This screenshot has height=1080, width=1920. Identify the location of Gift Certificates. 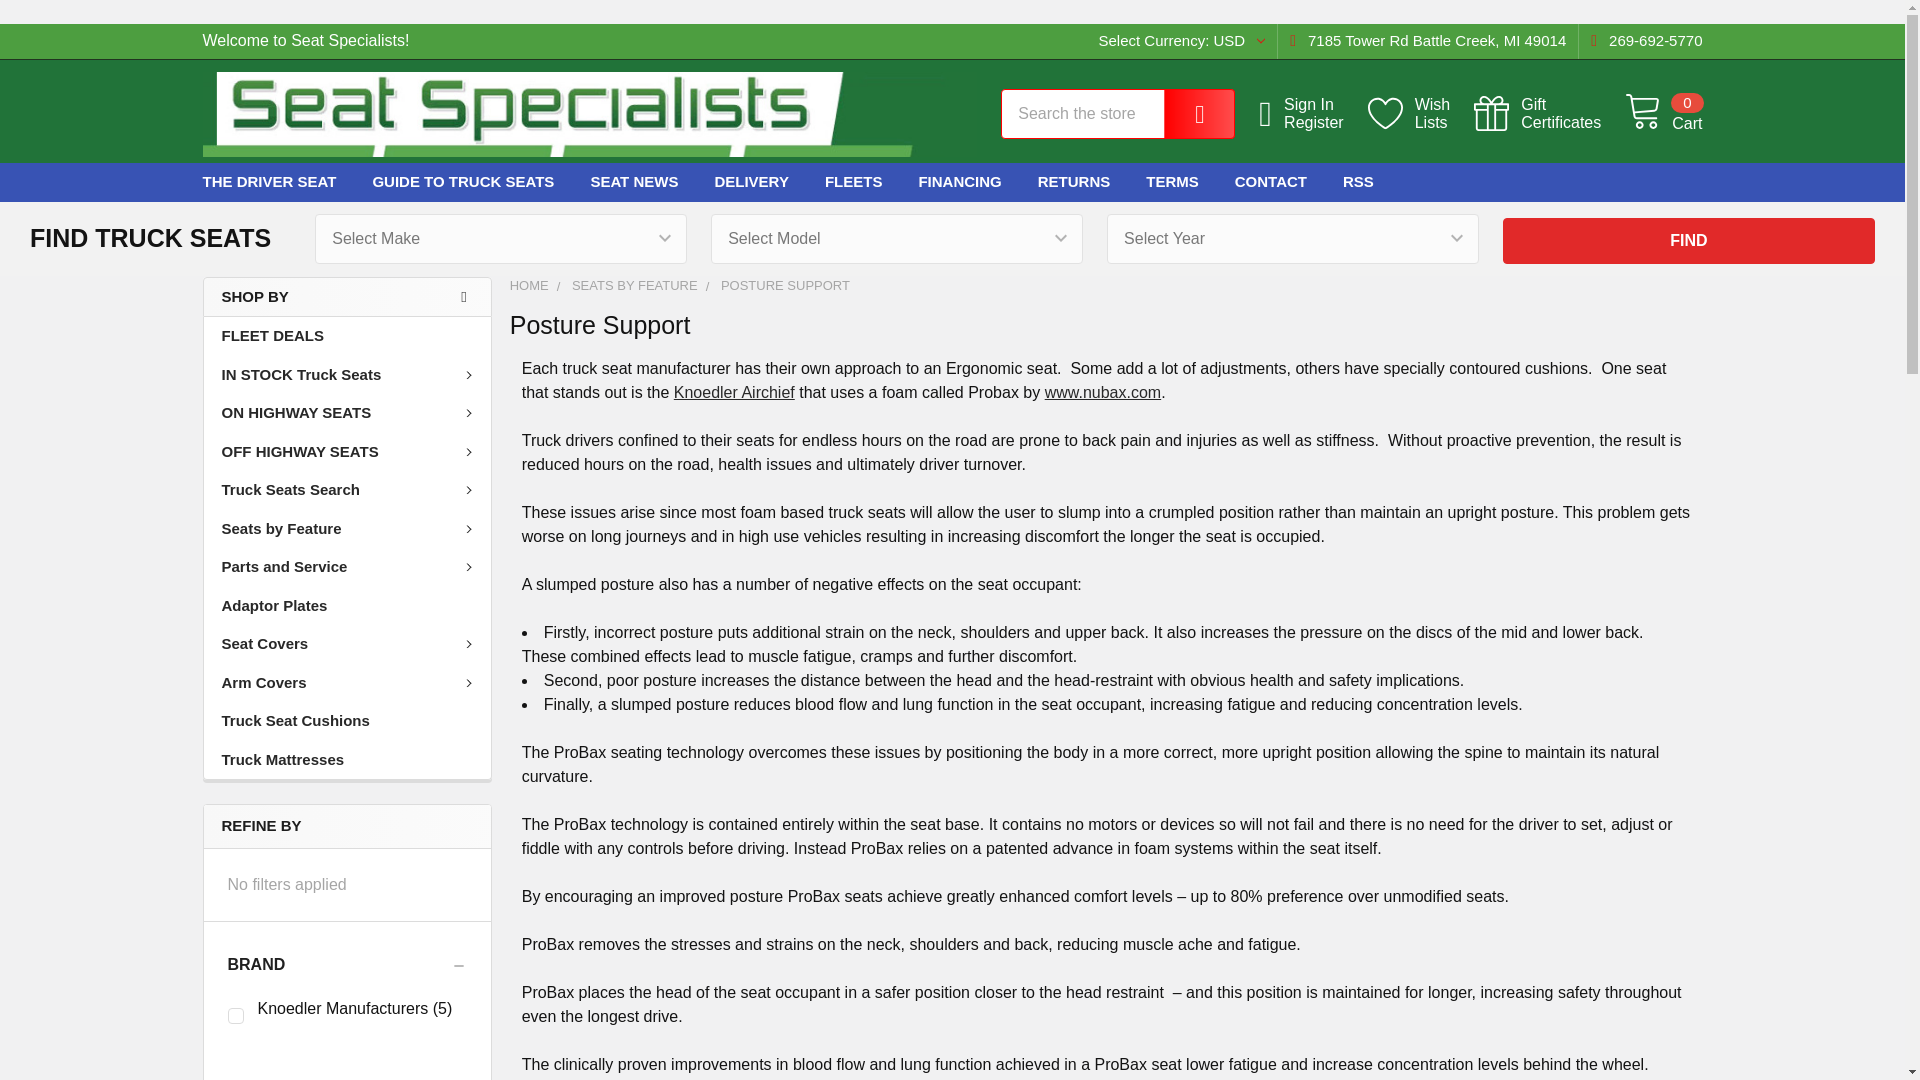
(1176, 41).